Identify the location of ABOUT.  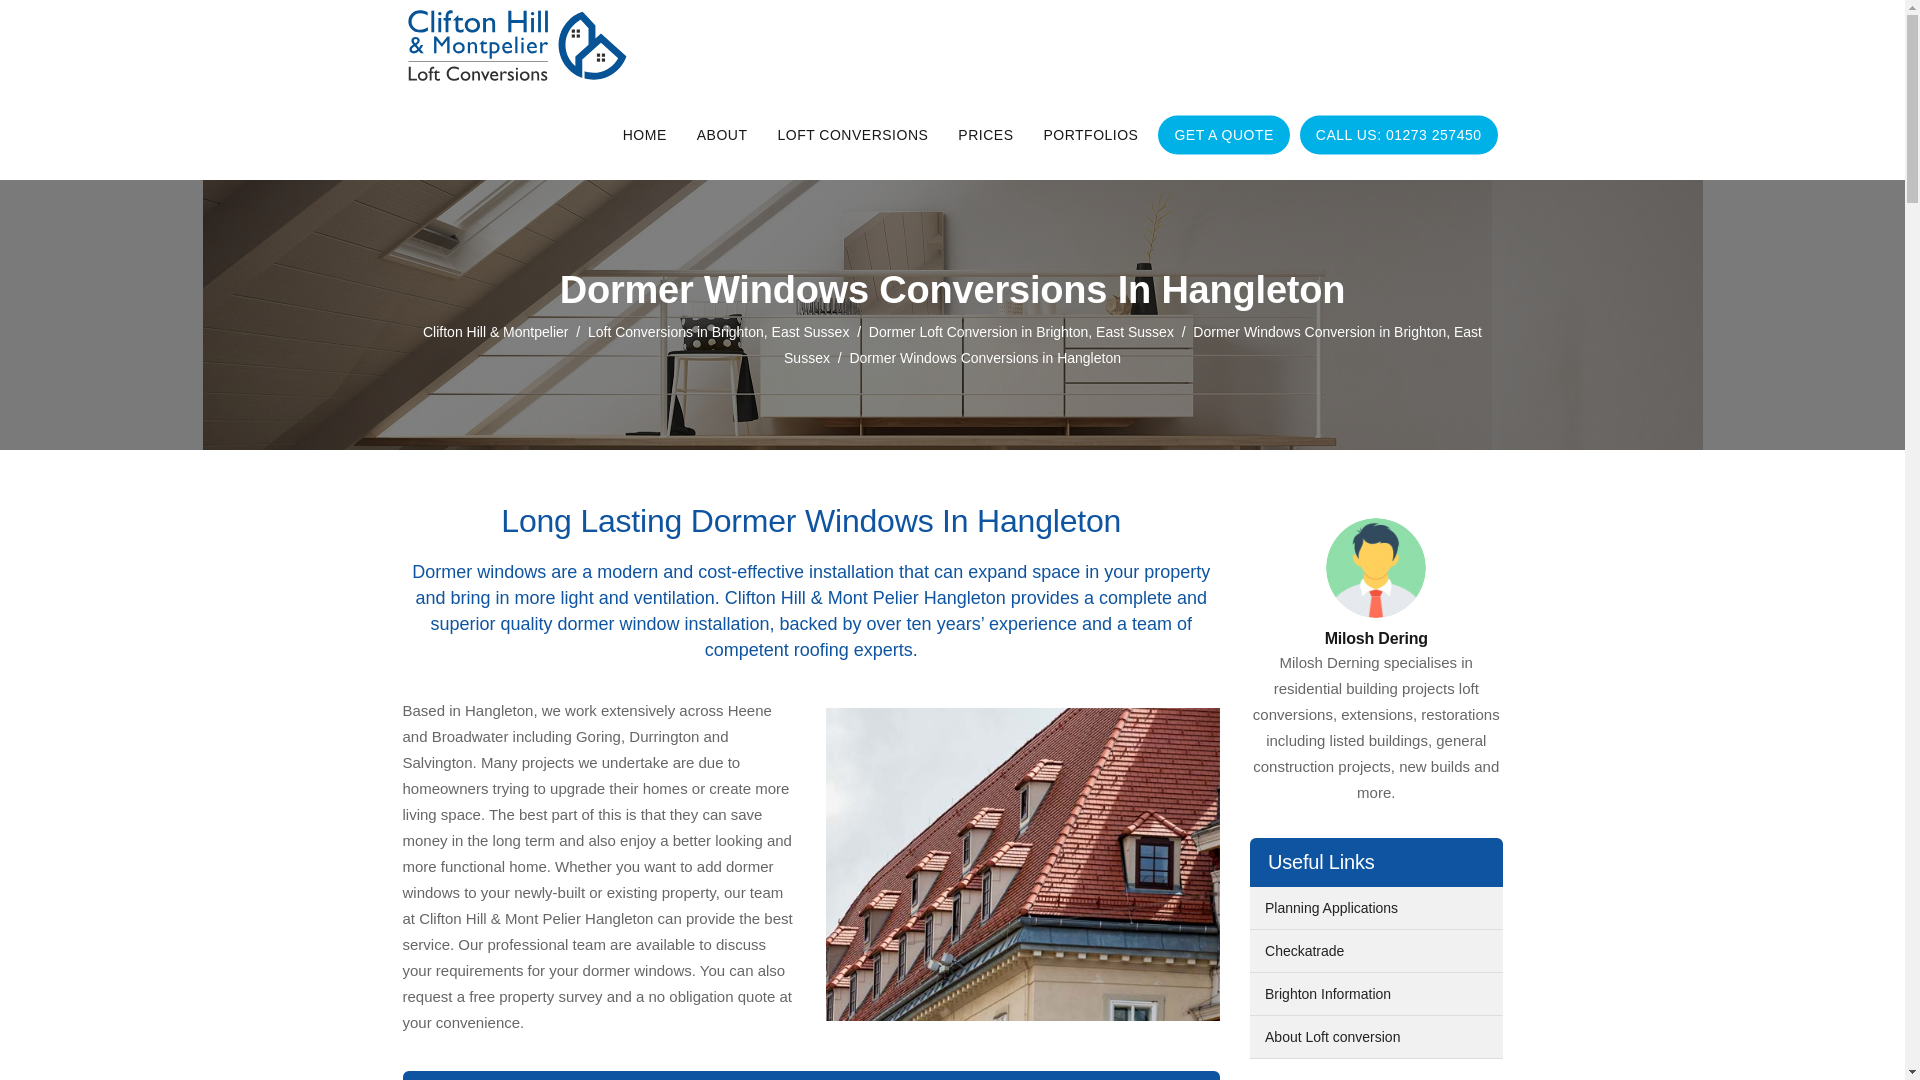
(722, 134).